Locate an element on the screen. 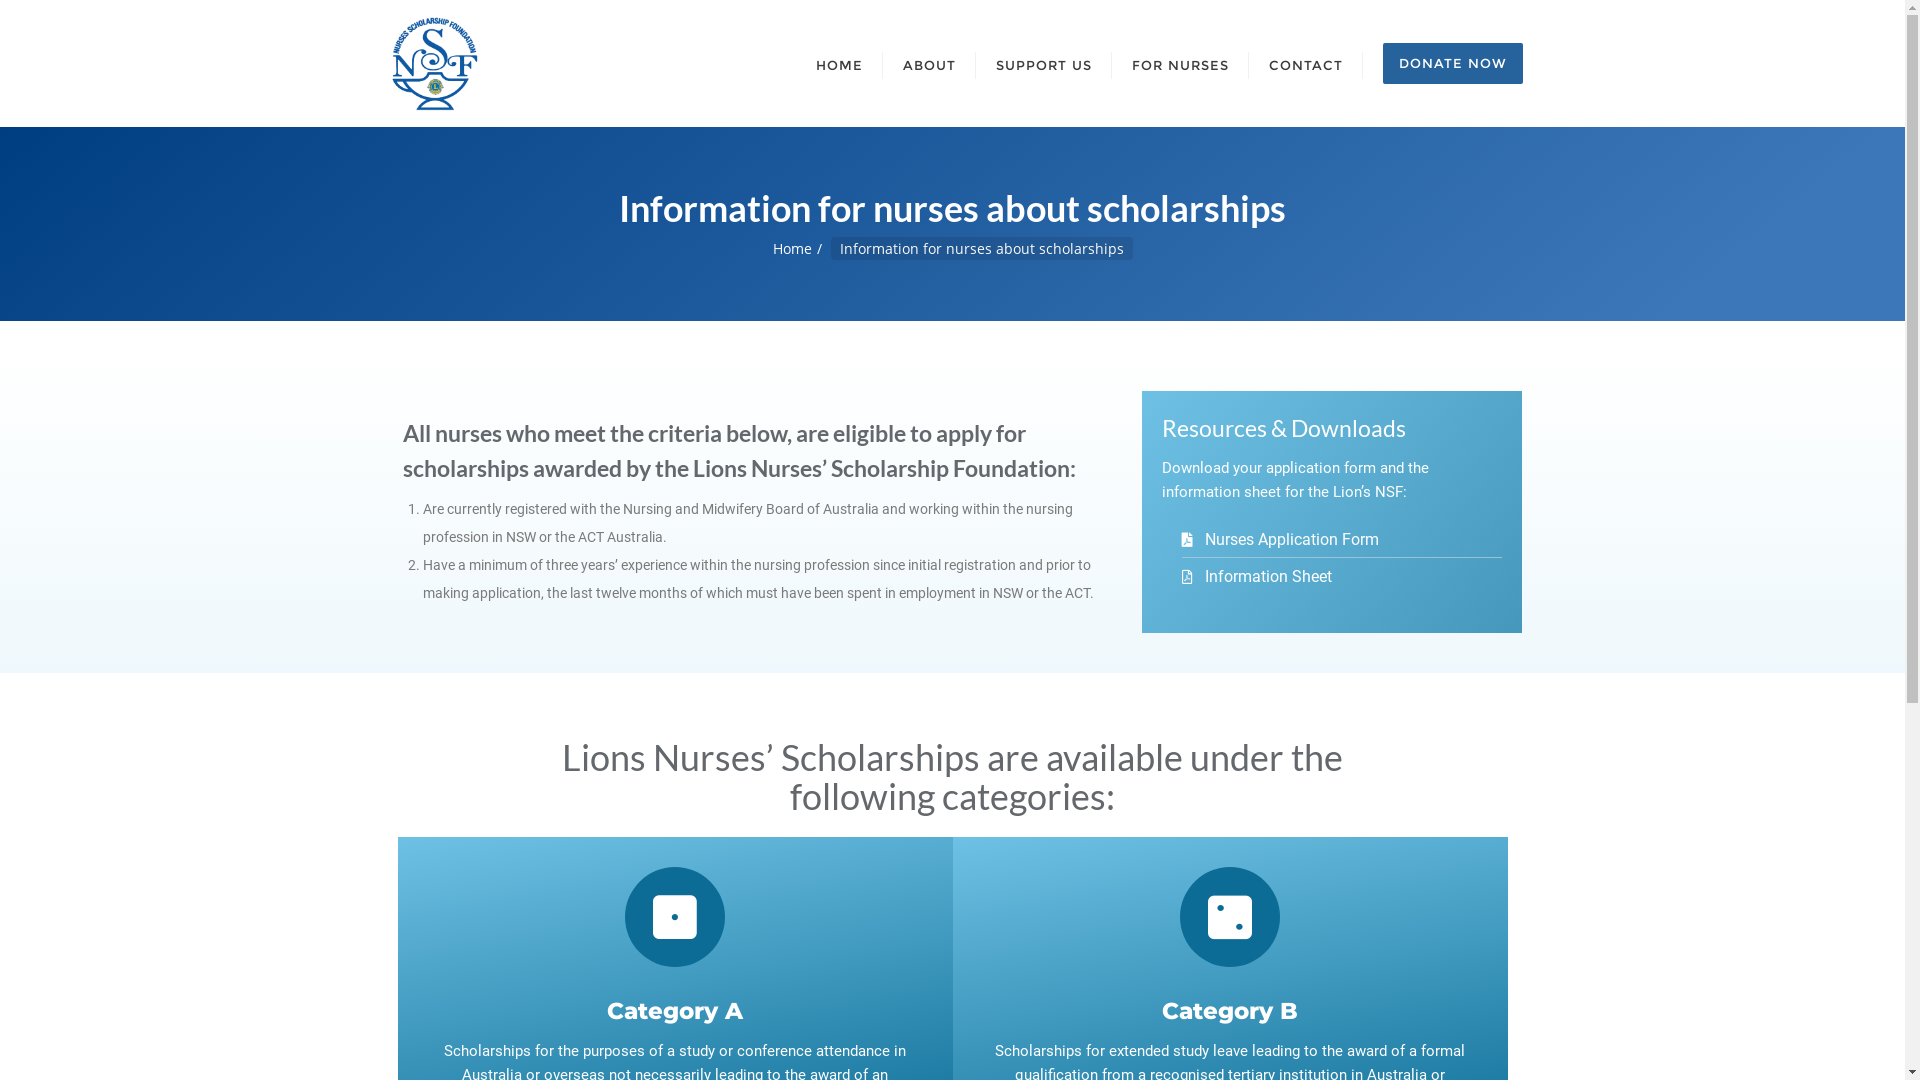 This screenshot has width=1920, height=1080. FOR NURSES is located at coordinates (1180, 64).